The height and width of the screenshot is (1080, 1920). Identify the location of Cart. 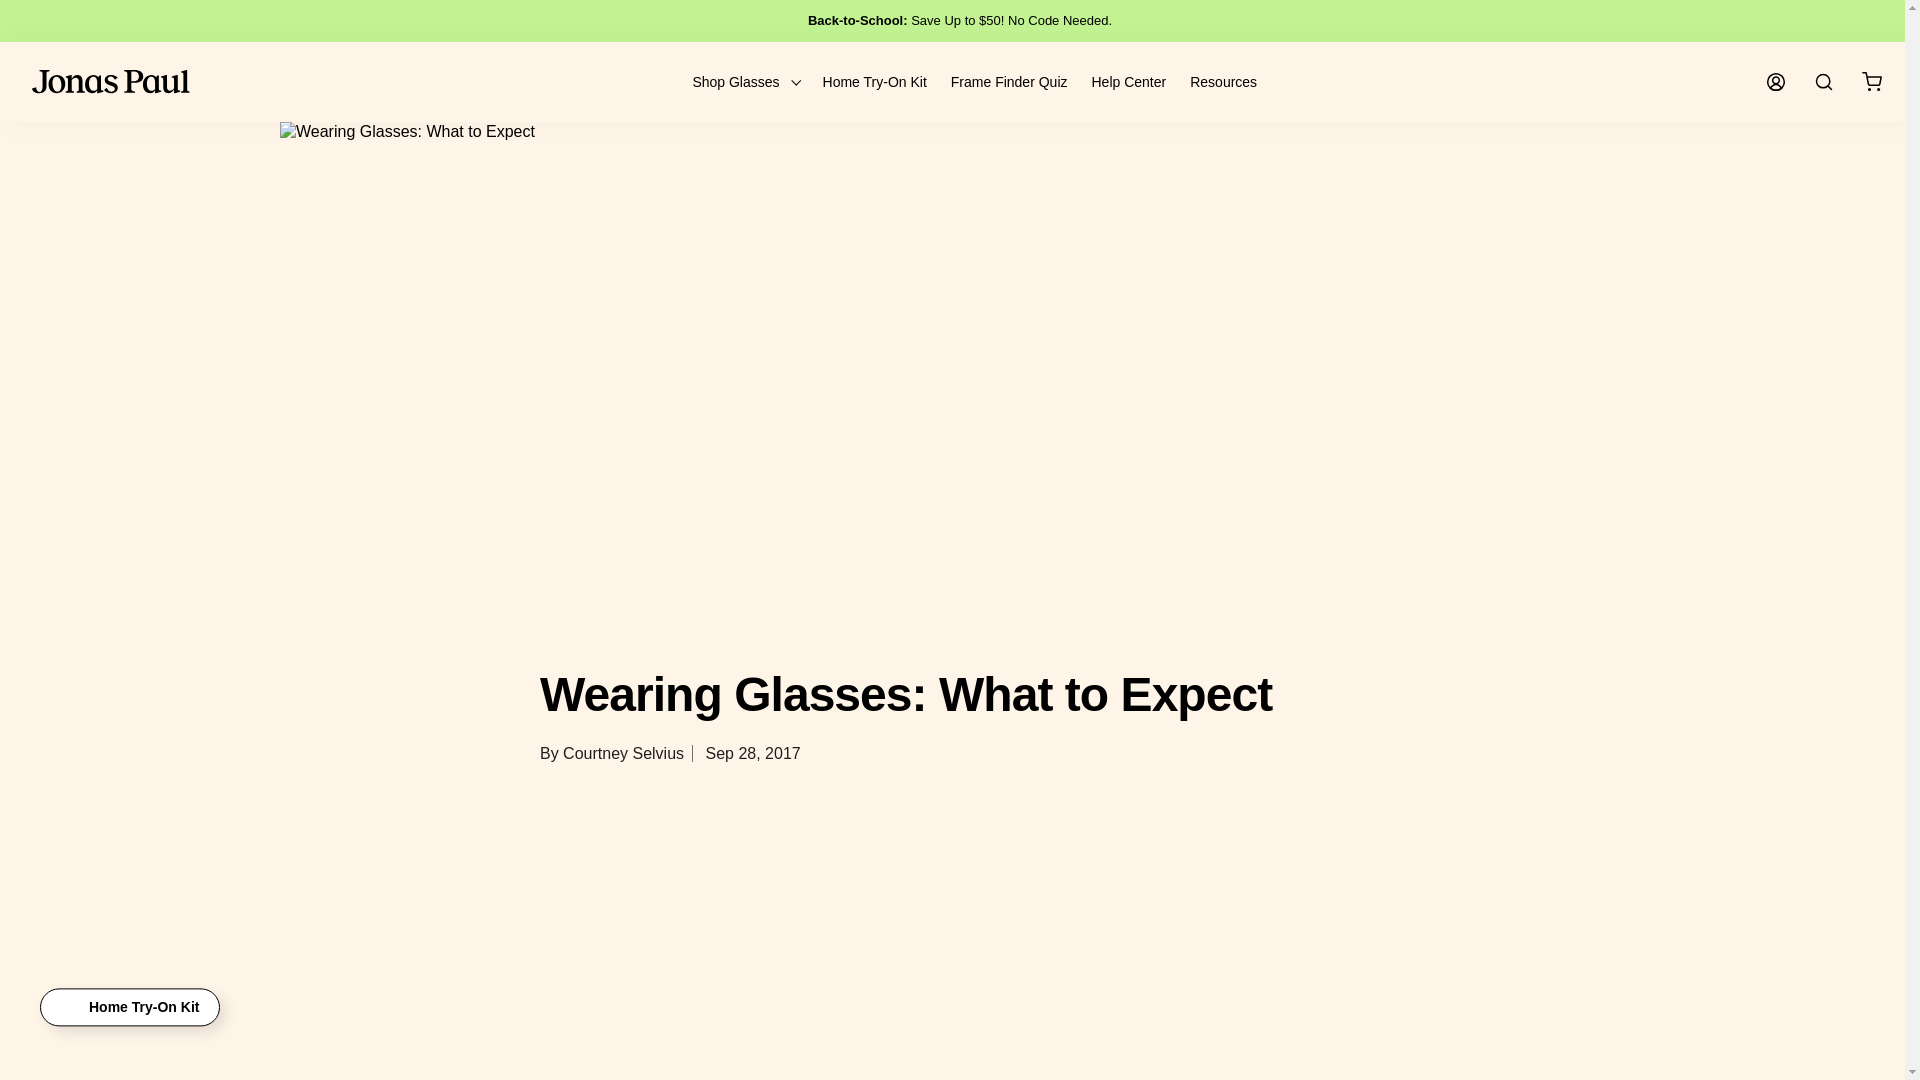
(1872, 82).